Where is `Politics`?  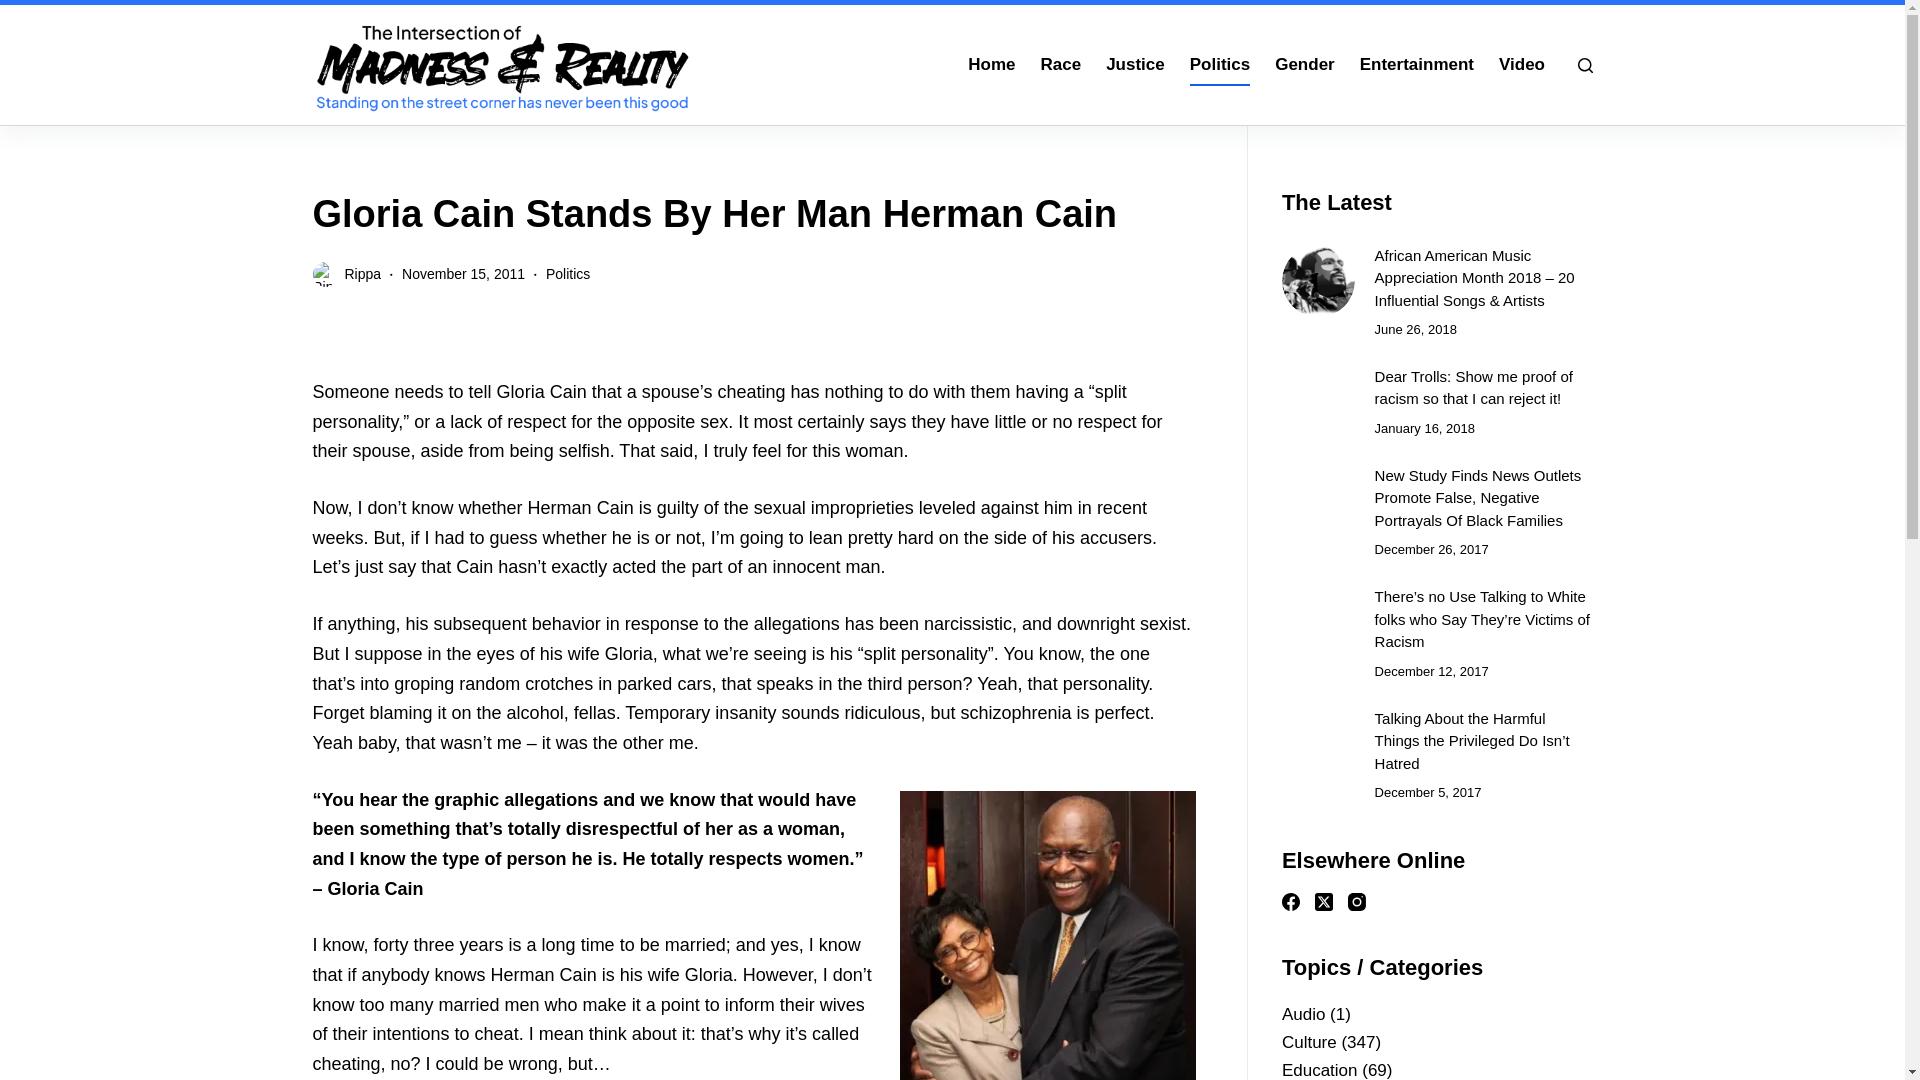
Politics is located at coordinates (1218, 65).